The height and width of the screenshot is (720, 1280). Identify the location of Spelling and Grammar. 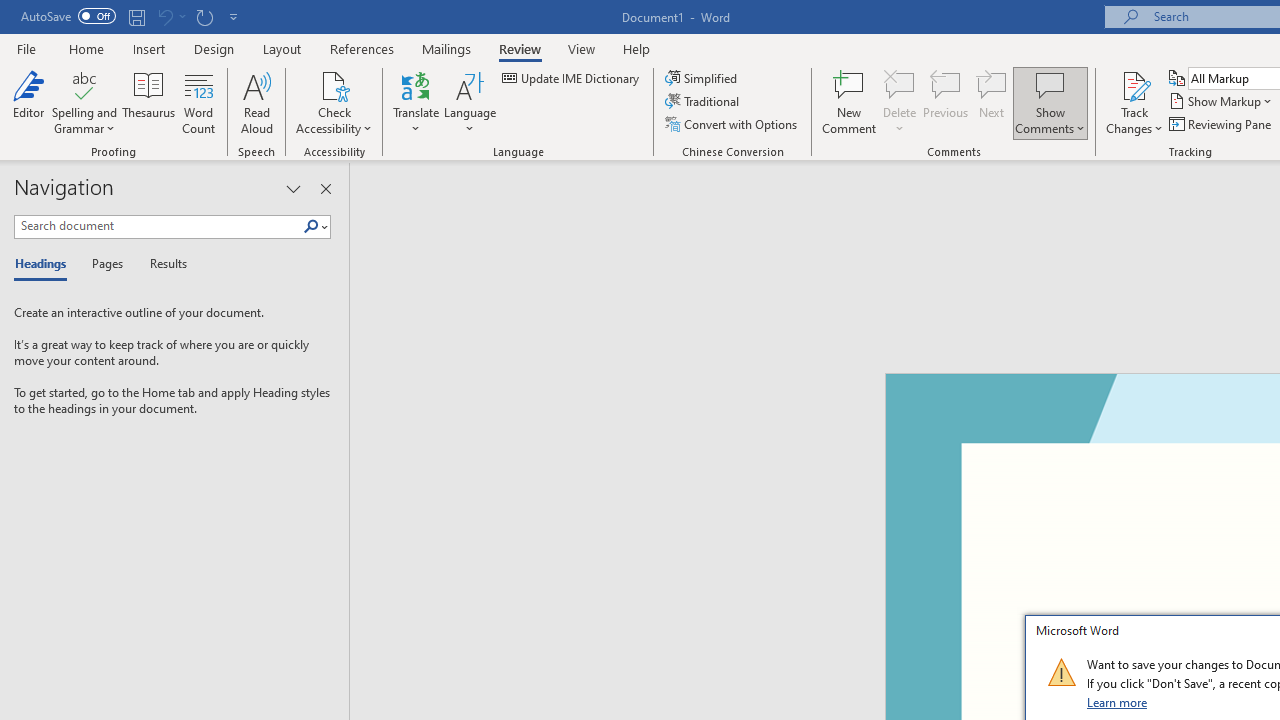
(84, 102).